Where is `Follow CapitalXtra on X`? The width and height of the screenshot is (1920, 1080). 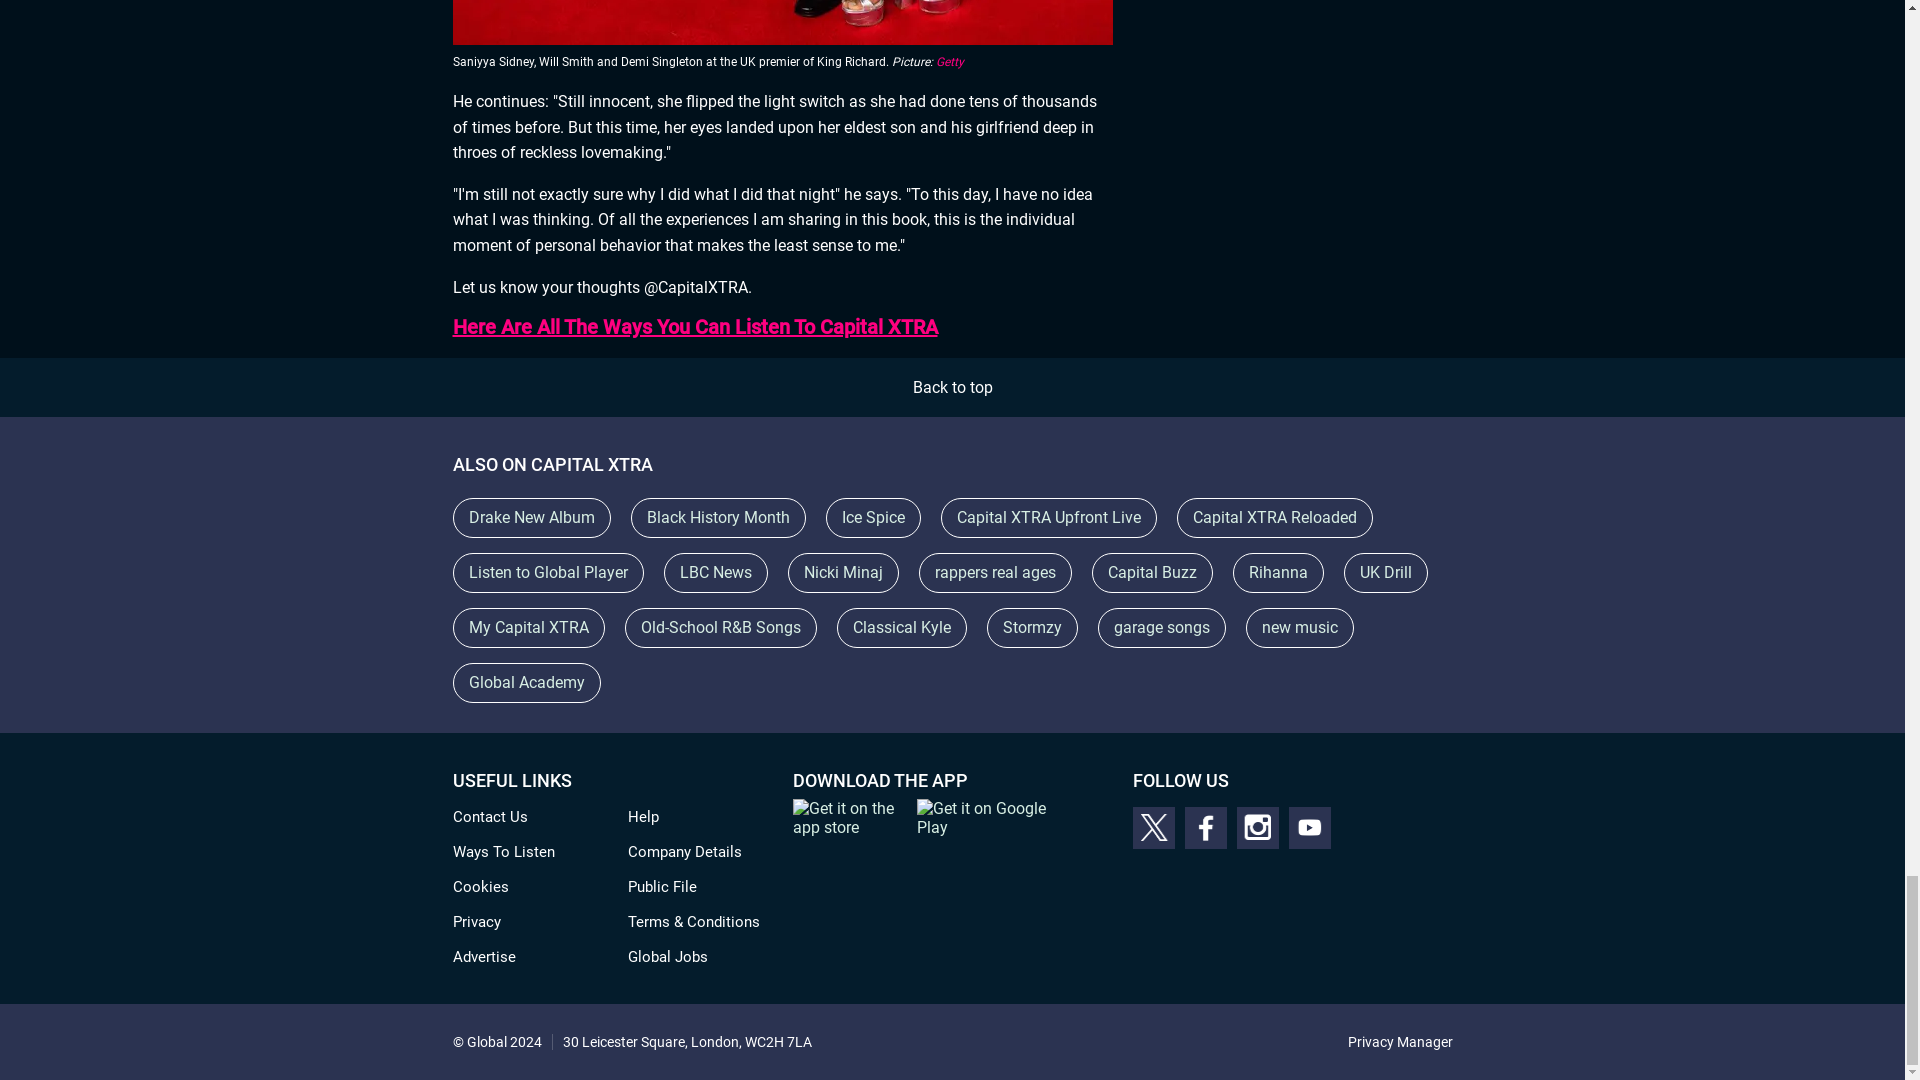
Follow CapitalXtra on X is located at coordinates (1152, 827).